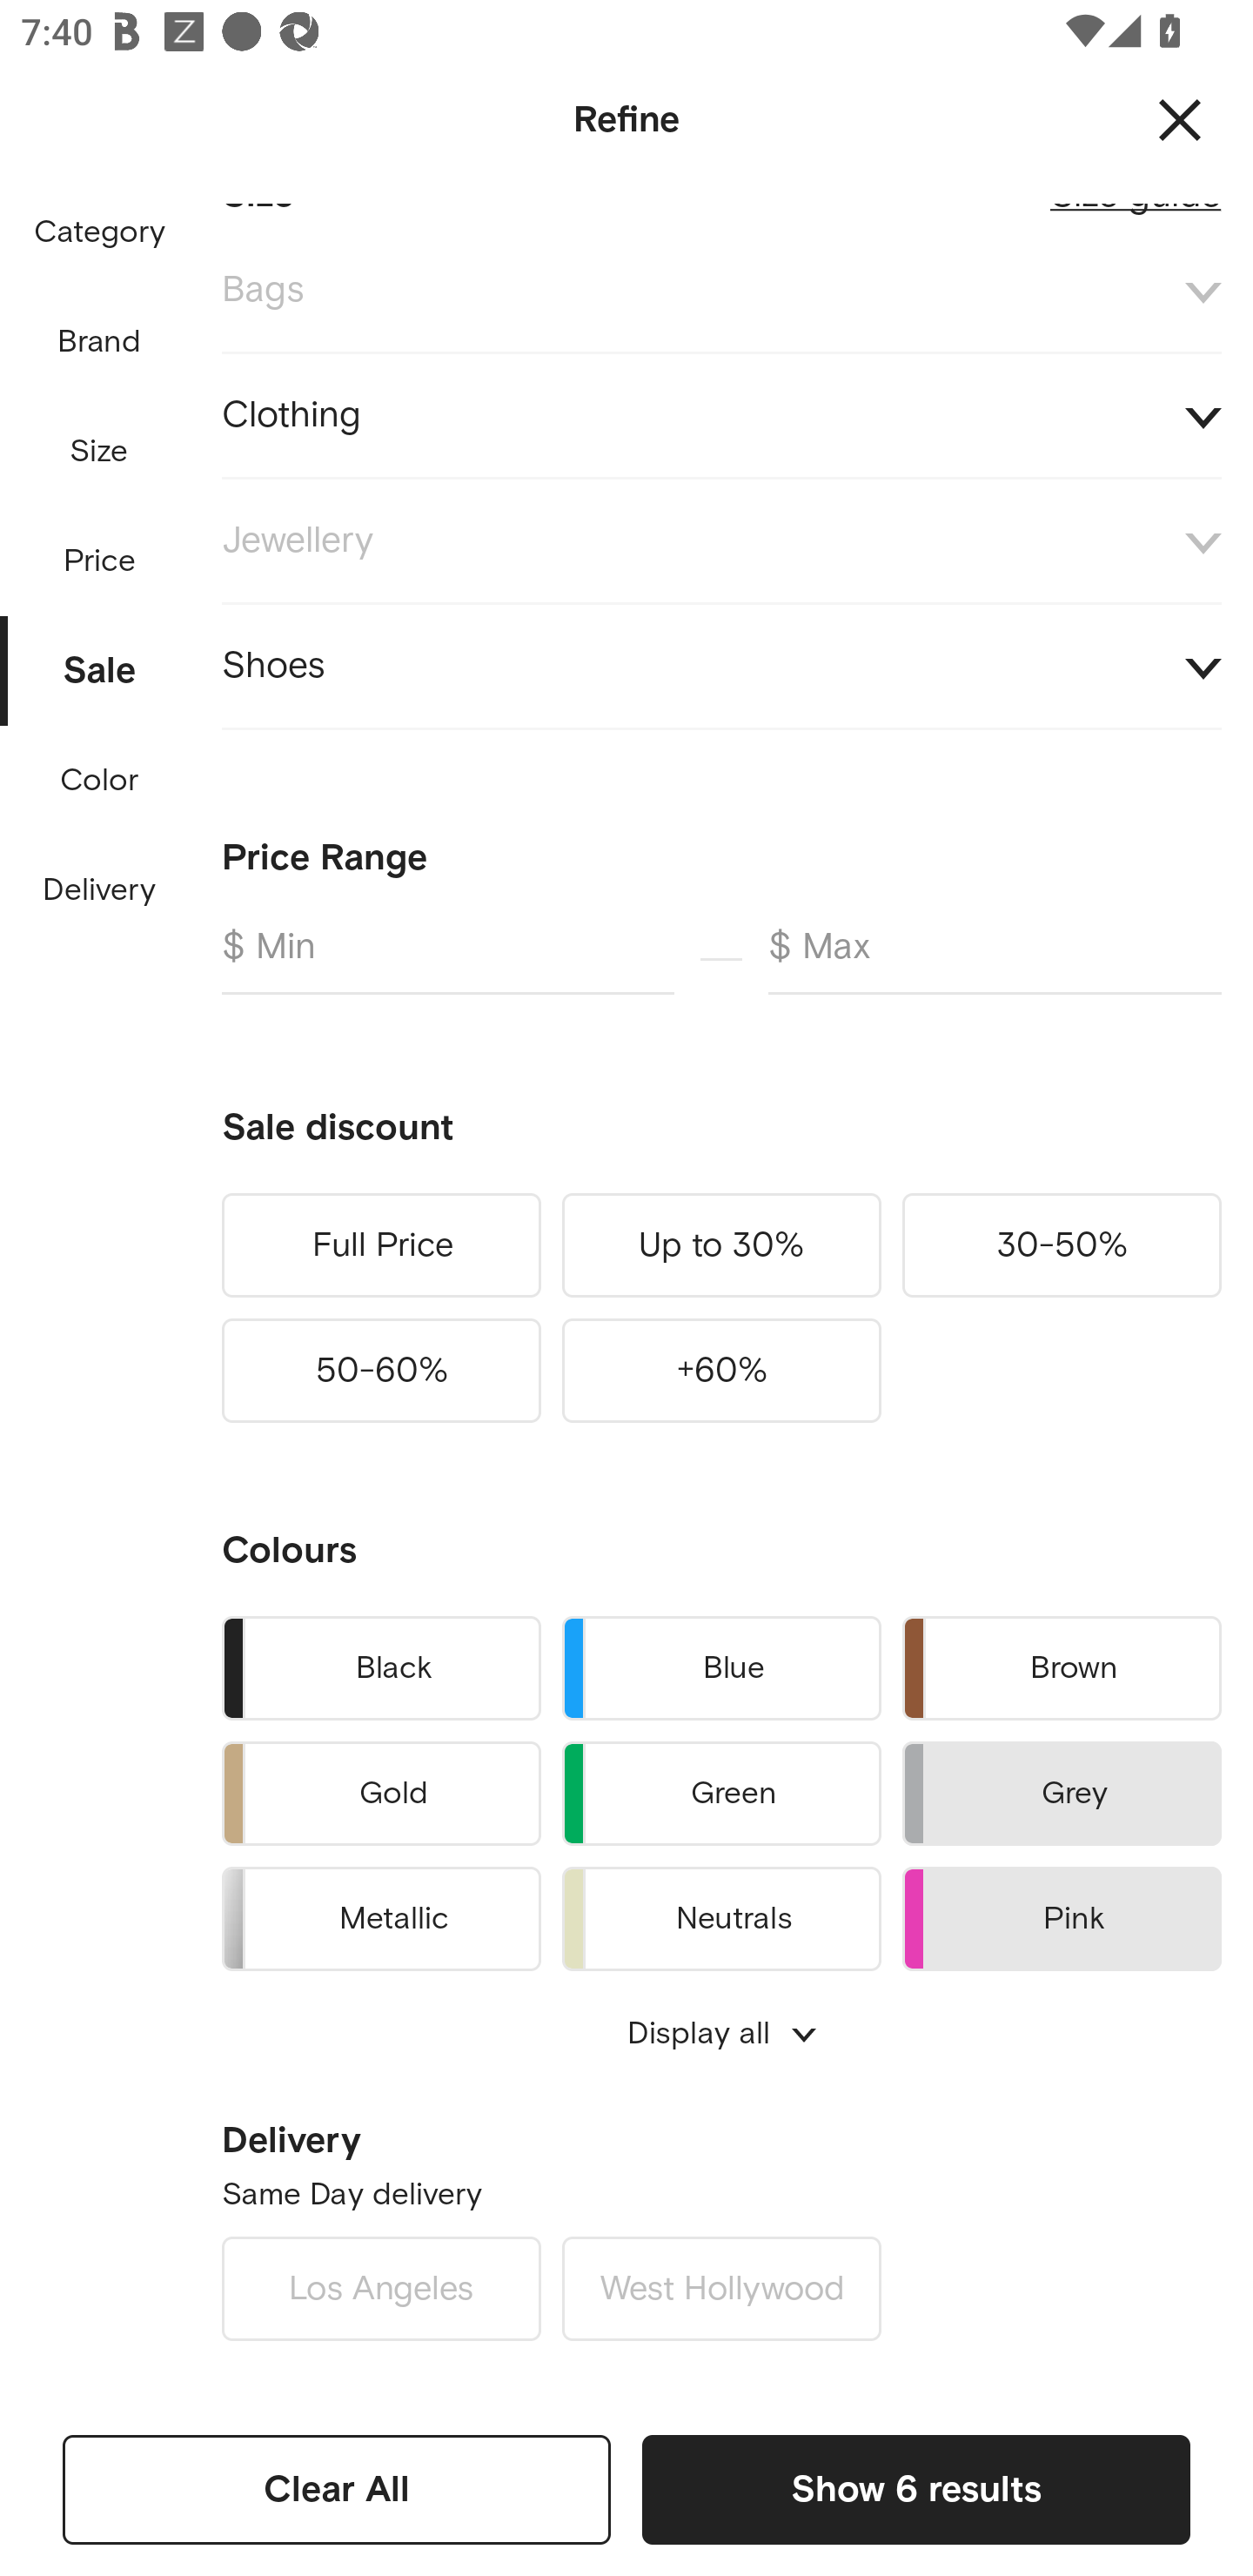 The image size is (1253, 2576). Describe the element at coordinates (721, 1244) in the screenshot. I see `Up to 30%` at that location.